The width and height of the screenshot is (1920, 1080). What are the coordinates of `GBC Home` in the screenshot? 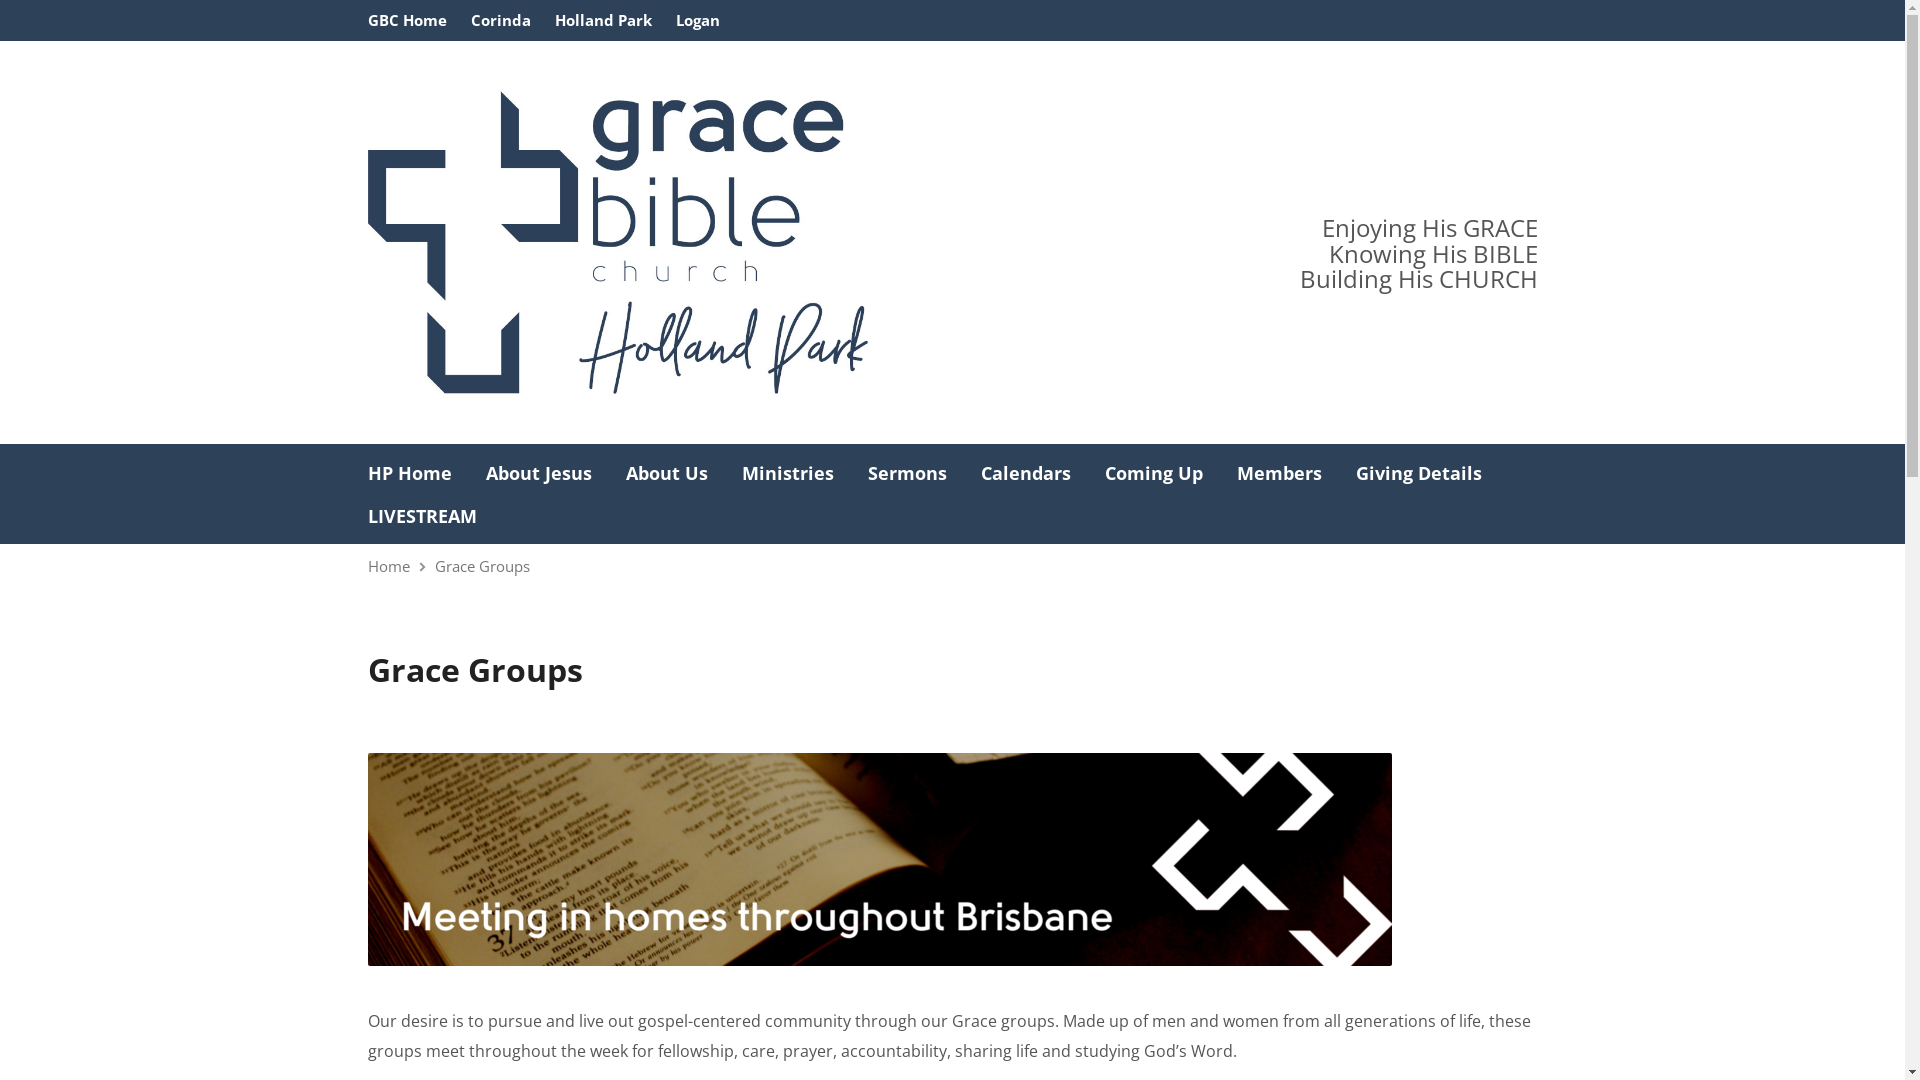 It's located at (408, 20).